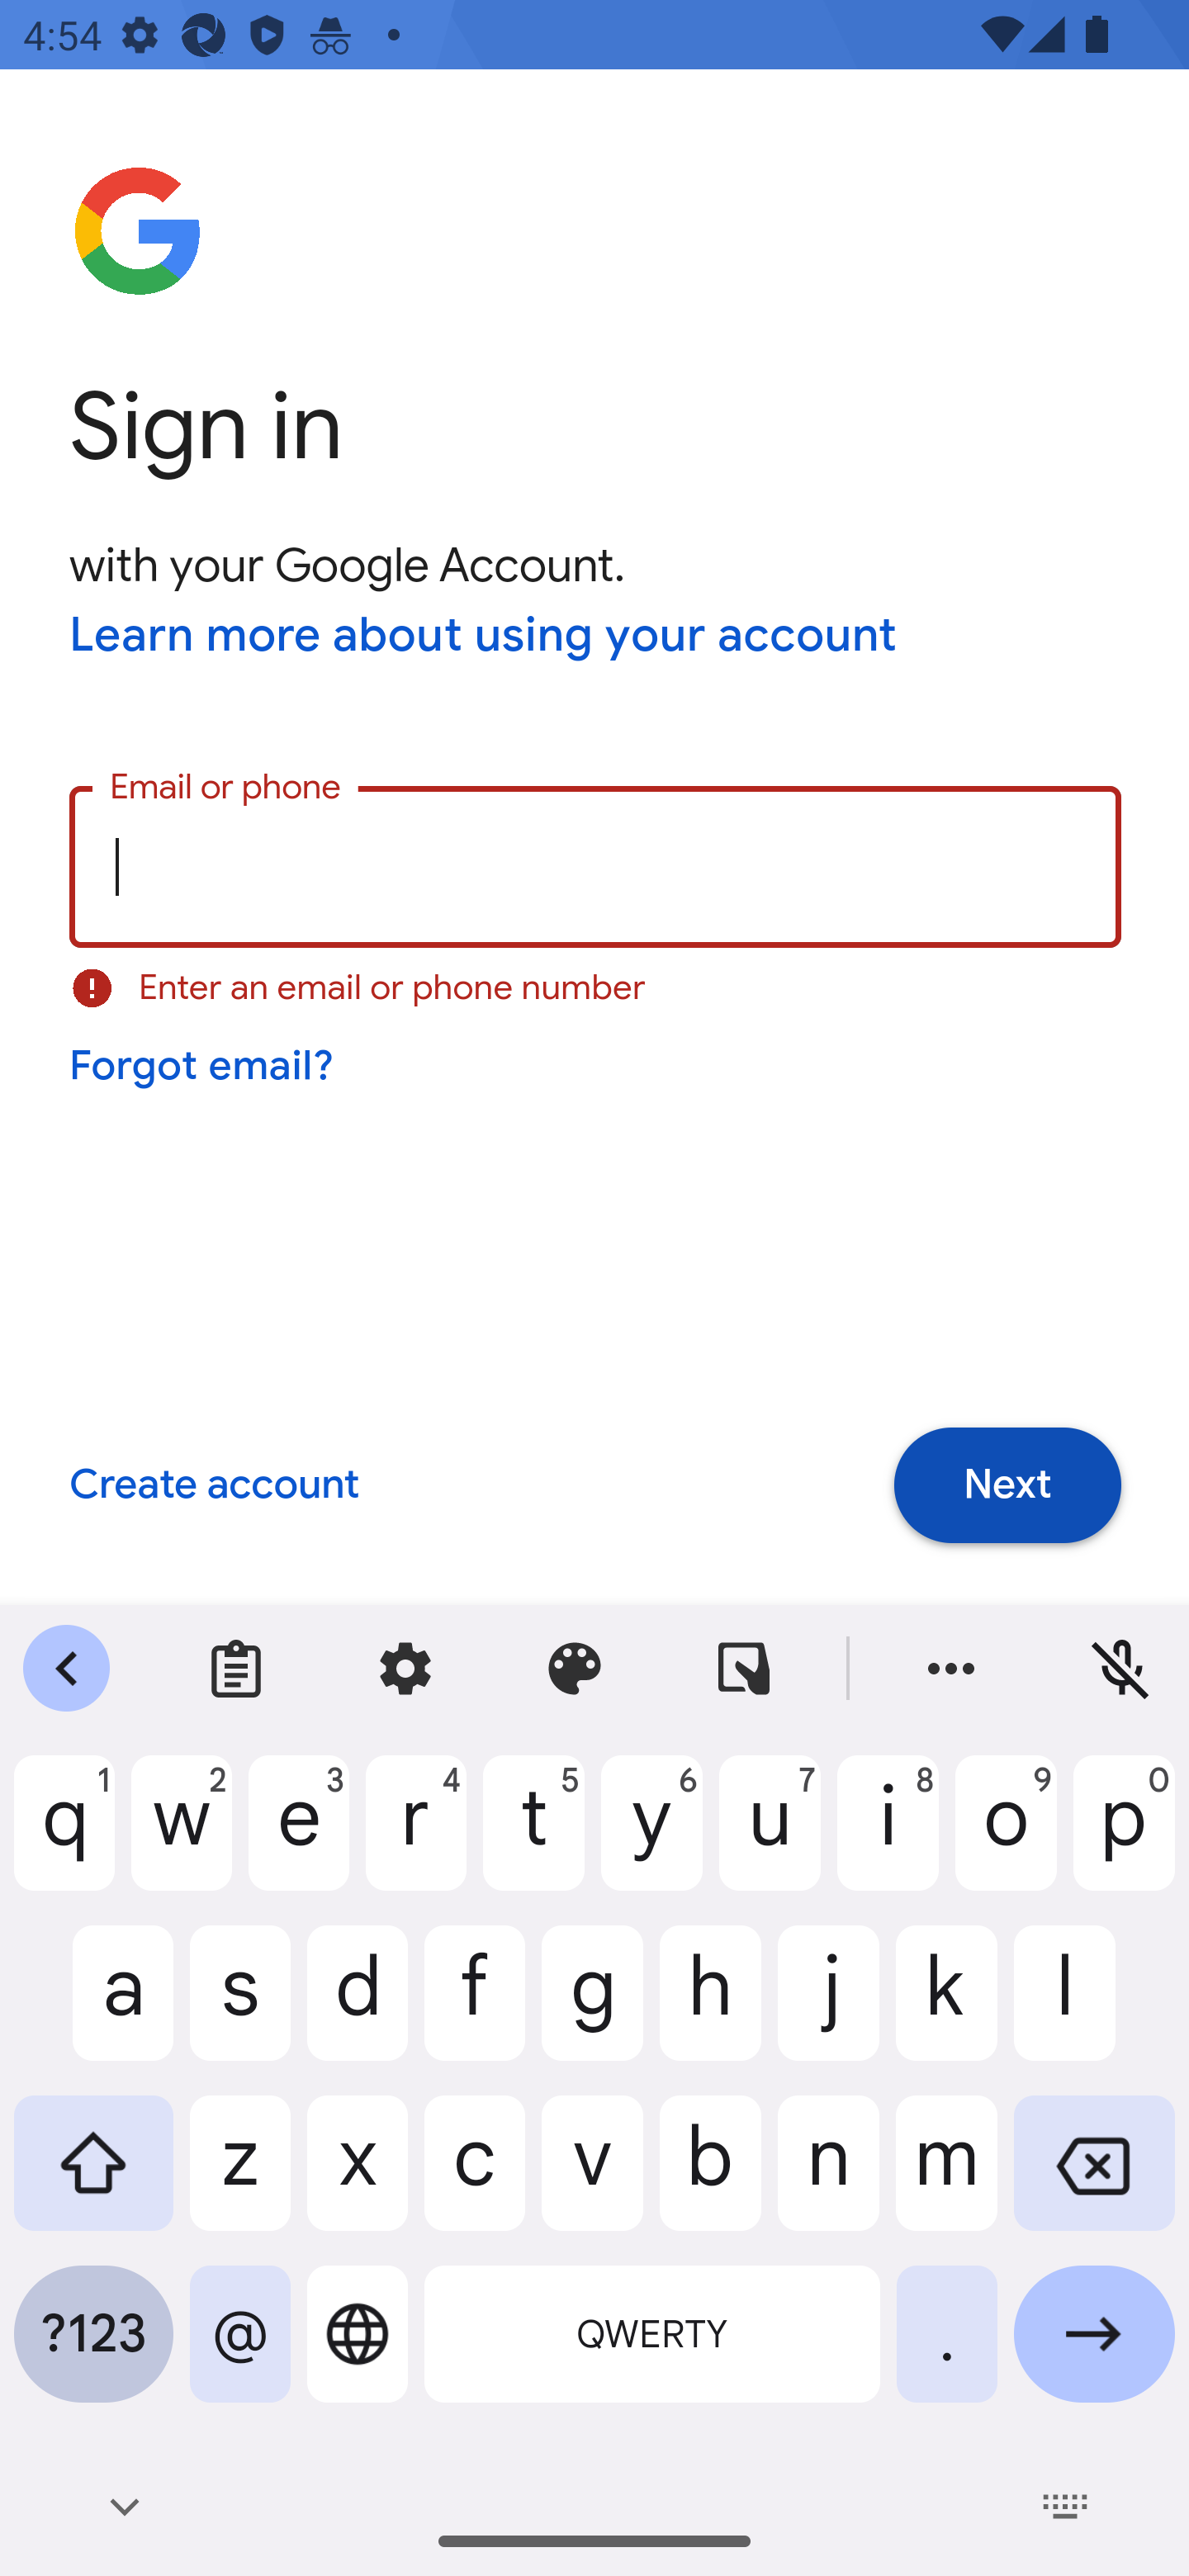  I want to click on Create account, so click(213, 1486).